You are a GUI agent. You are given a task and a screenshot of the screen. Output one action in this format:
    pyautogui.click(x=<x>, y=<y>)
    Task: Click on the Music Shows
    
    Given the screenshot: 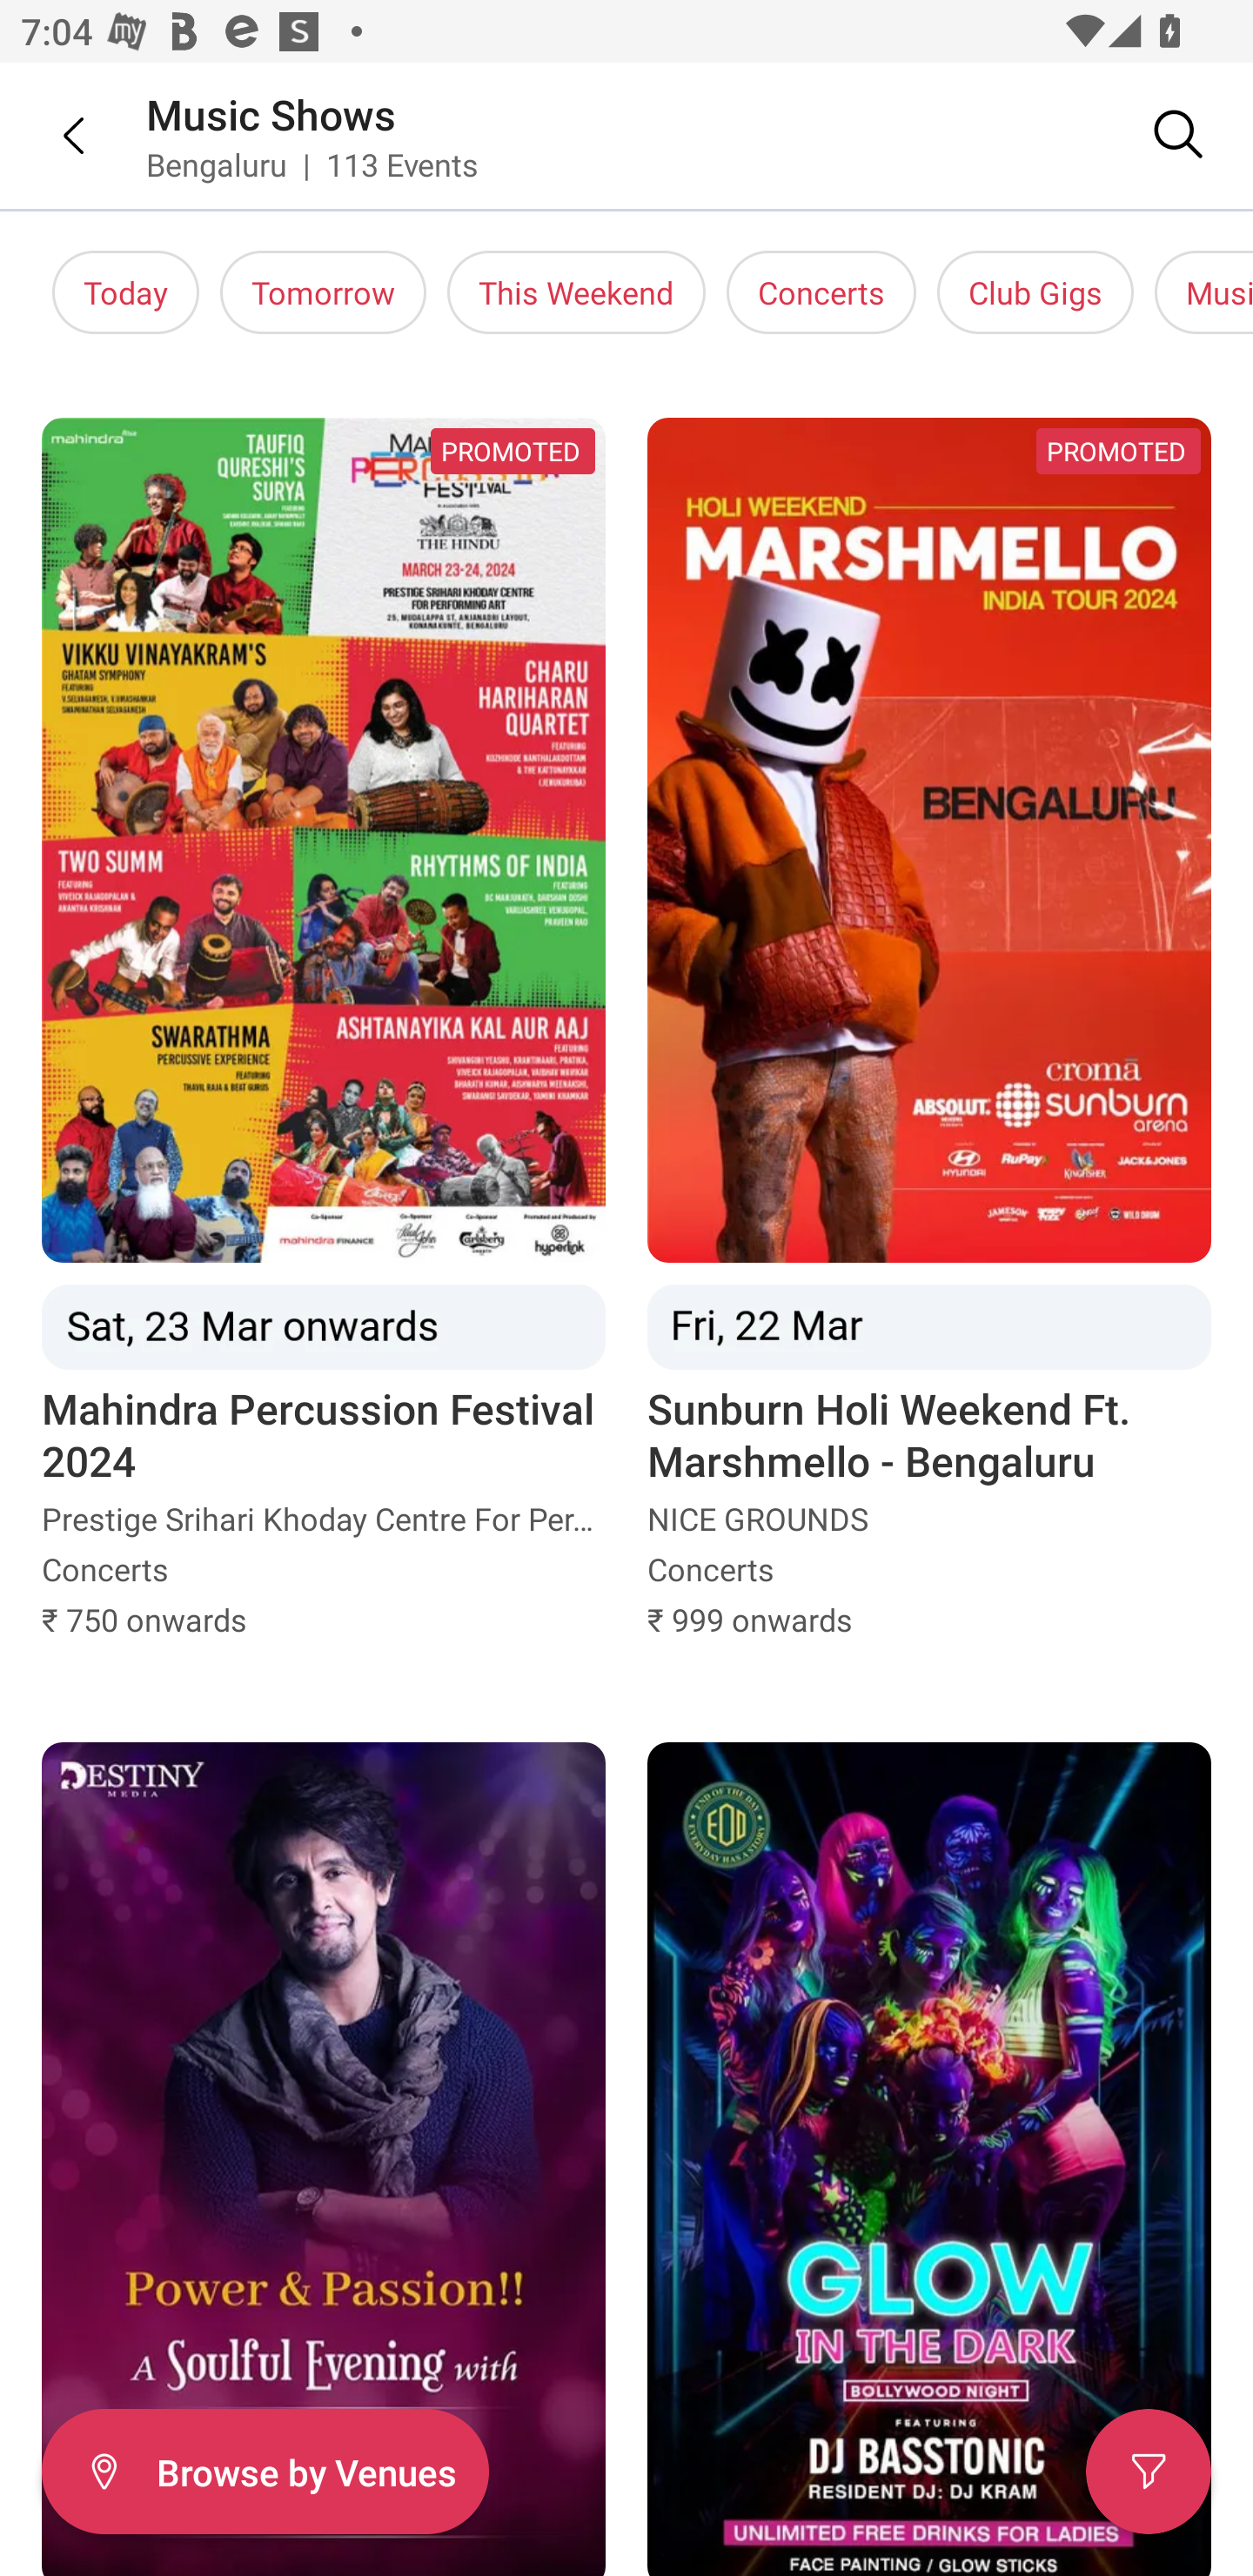 What is the action you would take?
    pyautogui.click(x=271, y=113)
    